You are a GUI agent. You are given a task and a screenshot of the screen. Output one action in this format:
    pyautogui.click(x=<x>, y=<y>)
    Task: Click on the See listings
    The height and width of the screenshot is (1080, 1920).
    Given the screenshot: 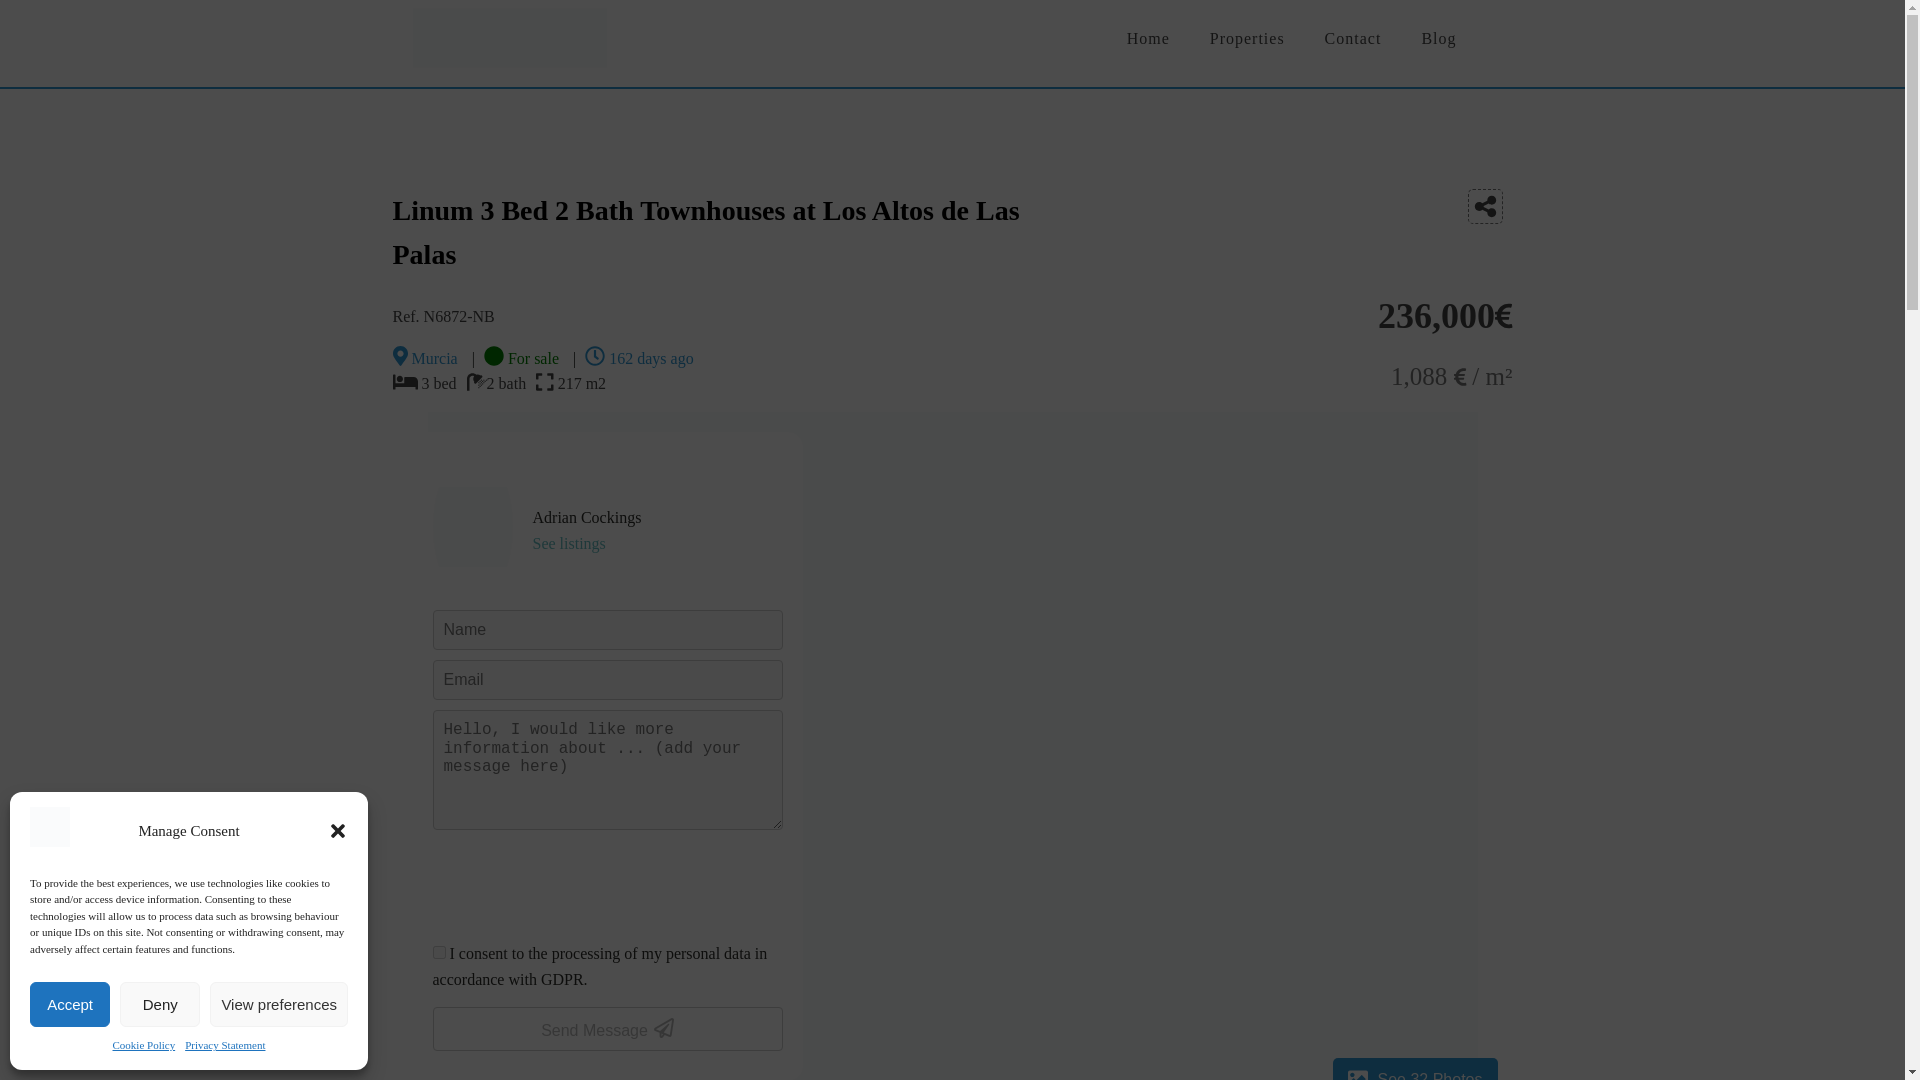 What is the action you would take?
    pyautogui.click(x=568, y=542)
    